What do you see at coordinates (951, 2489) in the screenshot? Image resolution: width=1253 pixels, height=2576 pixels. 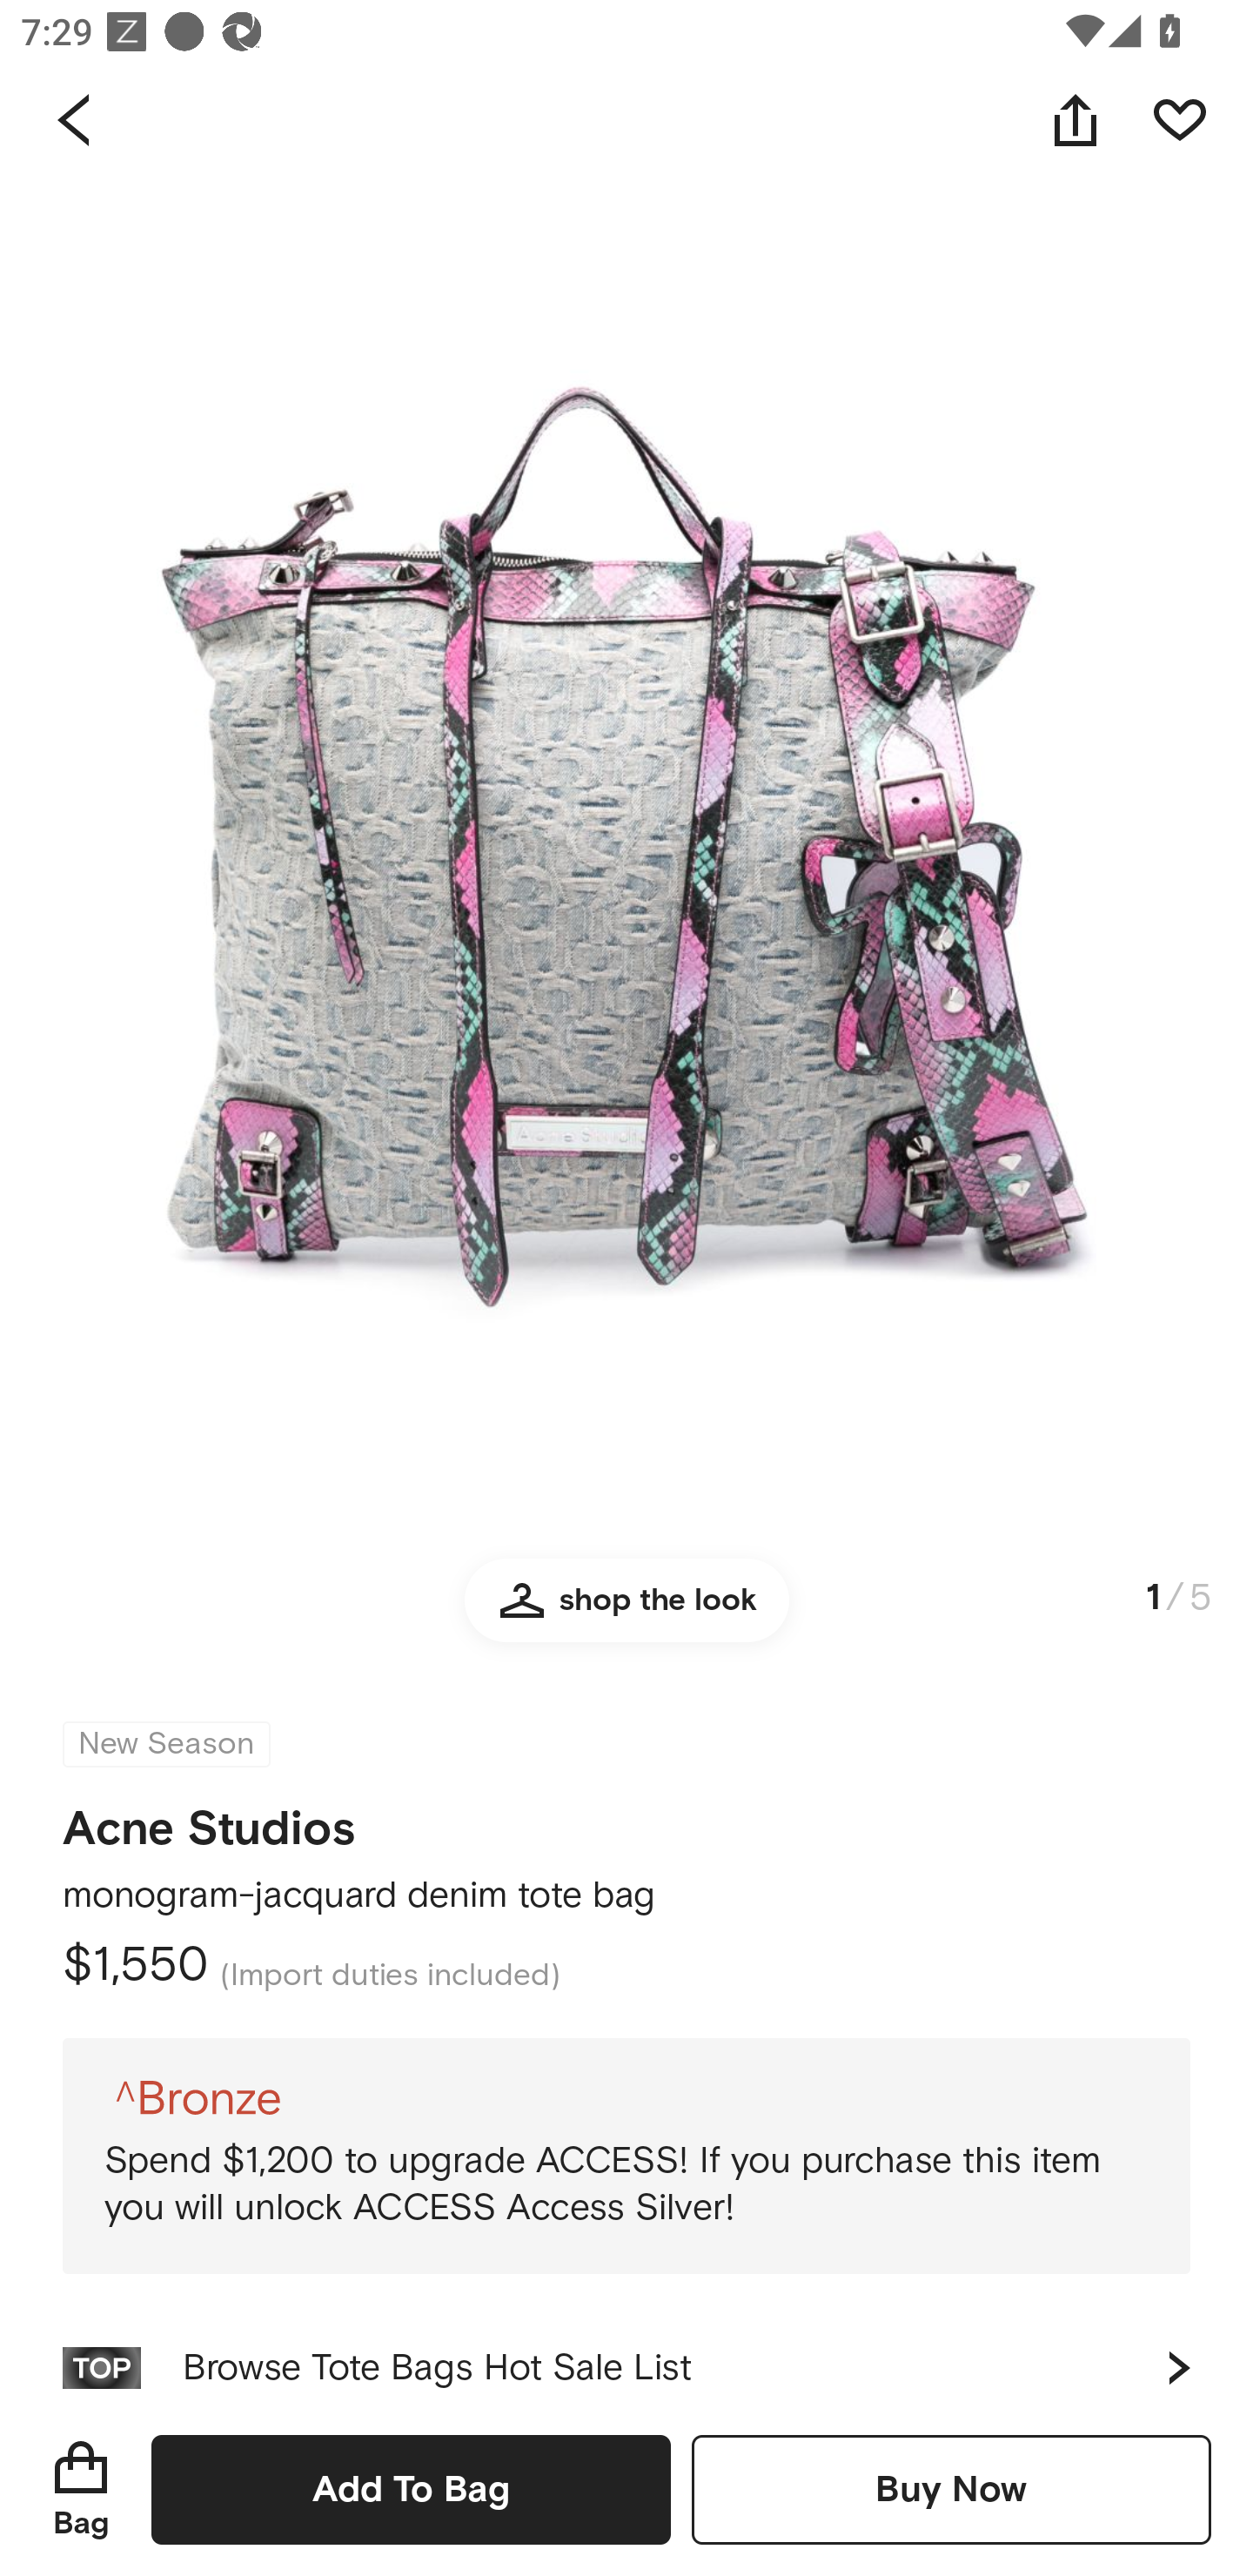 I see `Buy Now` at bounding box center [951, 2489].